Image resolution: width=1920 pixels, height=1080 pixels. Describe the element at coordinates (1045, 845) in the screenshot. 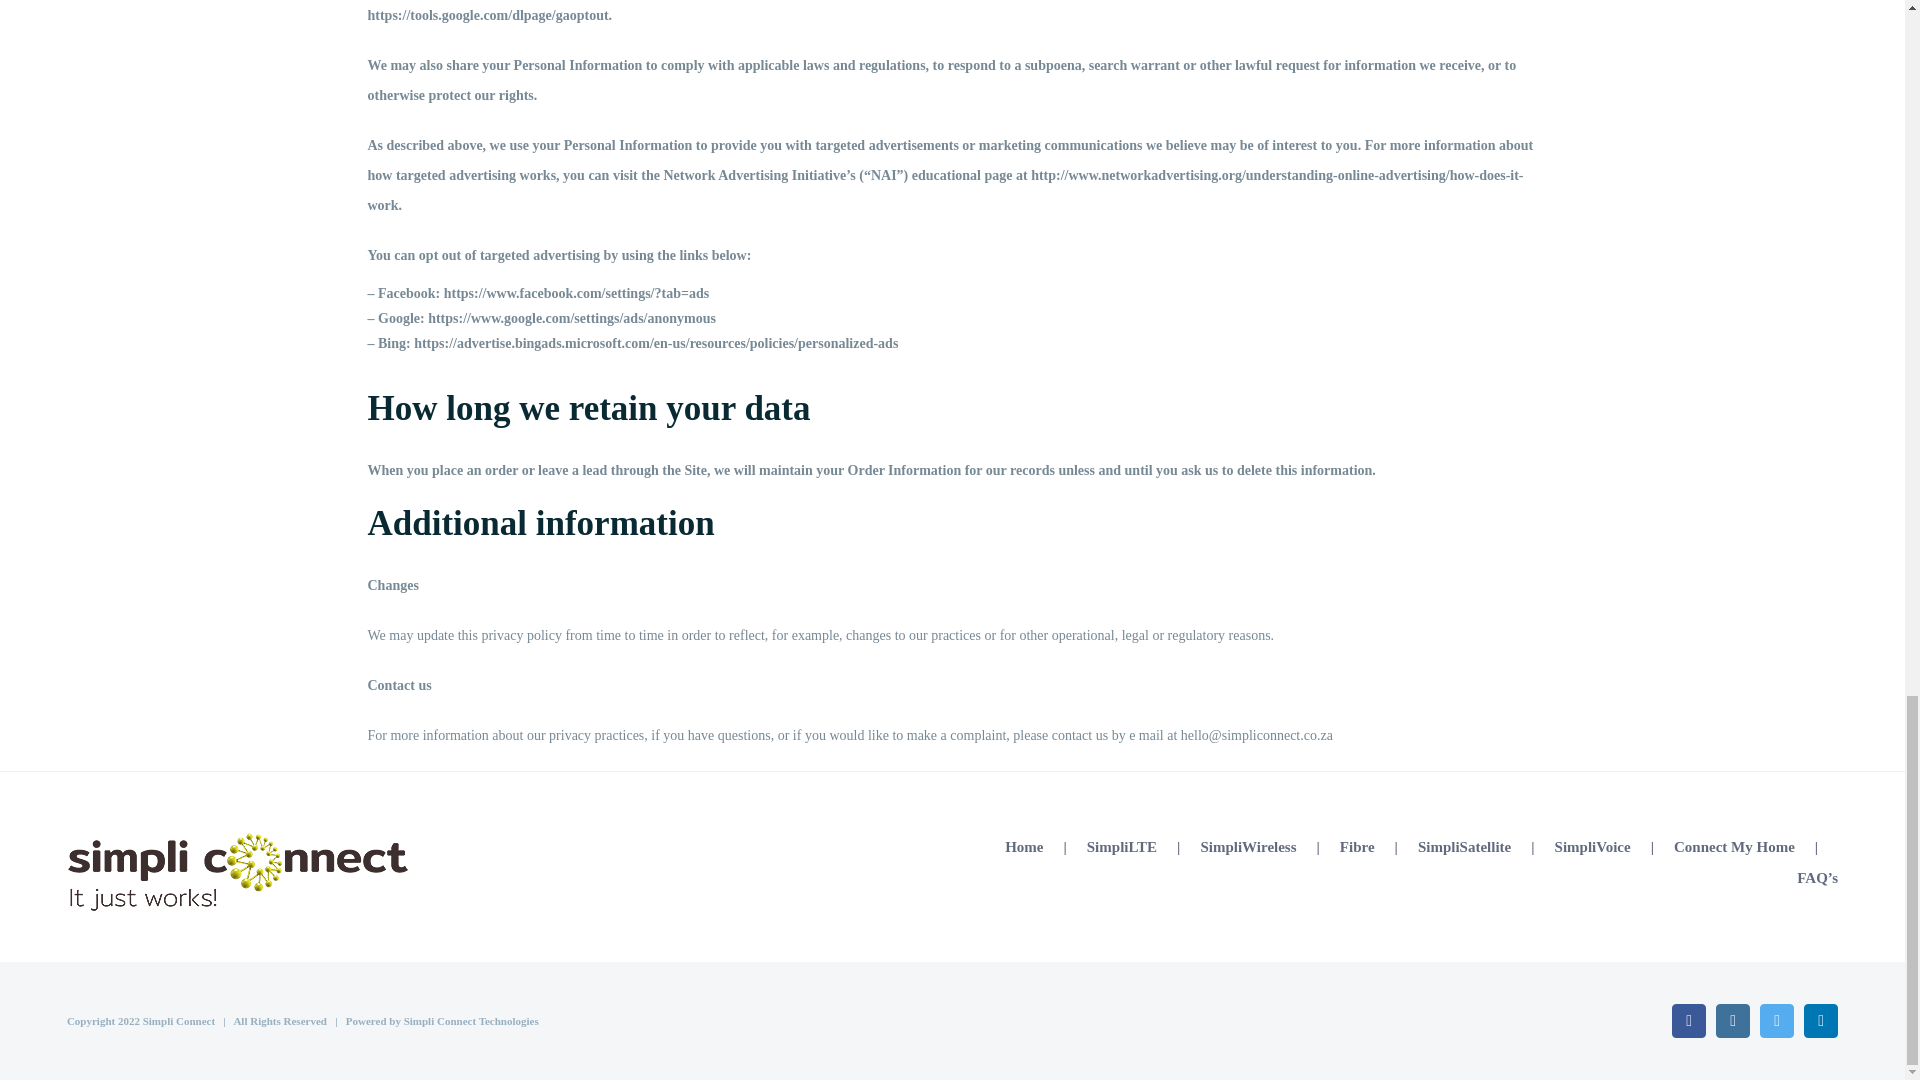

I see `Home` at that location.